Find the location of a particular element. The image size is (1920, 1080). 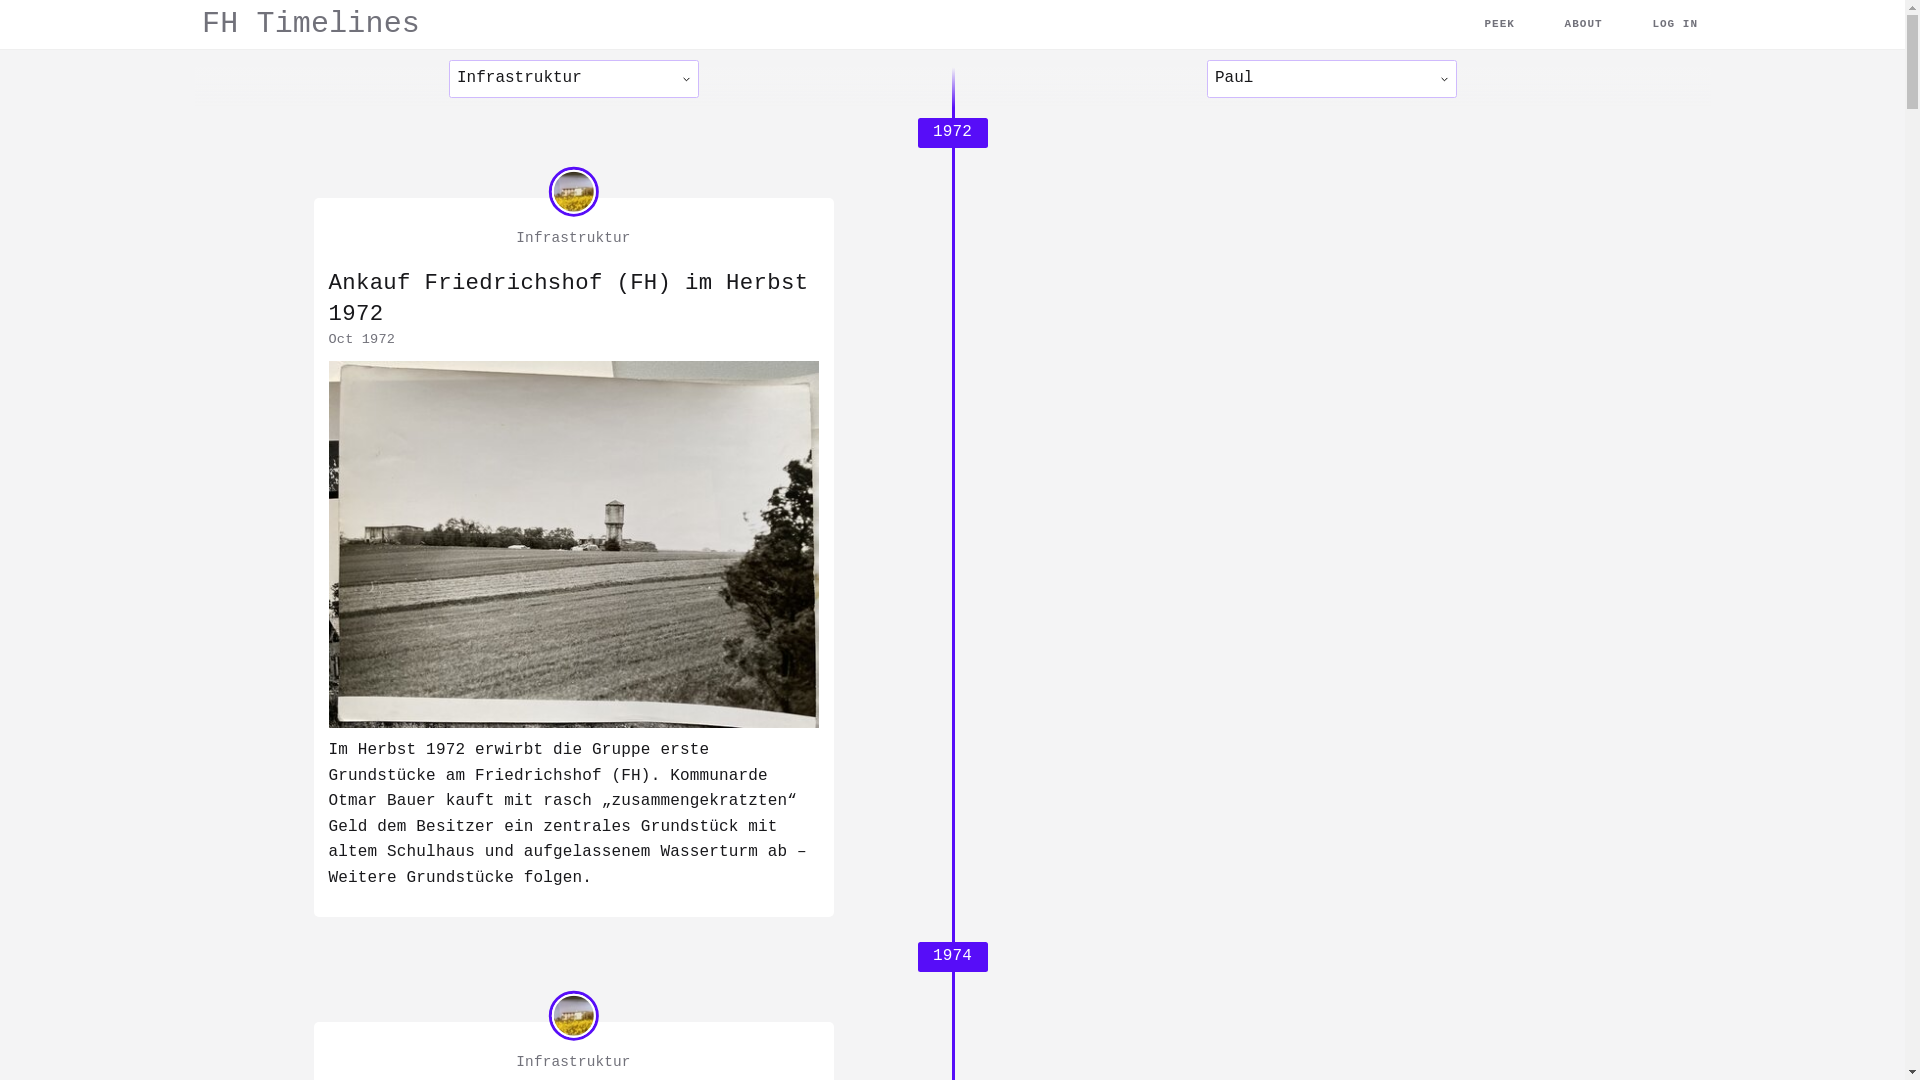

ABOUT is located at coordinates (1584, 24).